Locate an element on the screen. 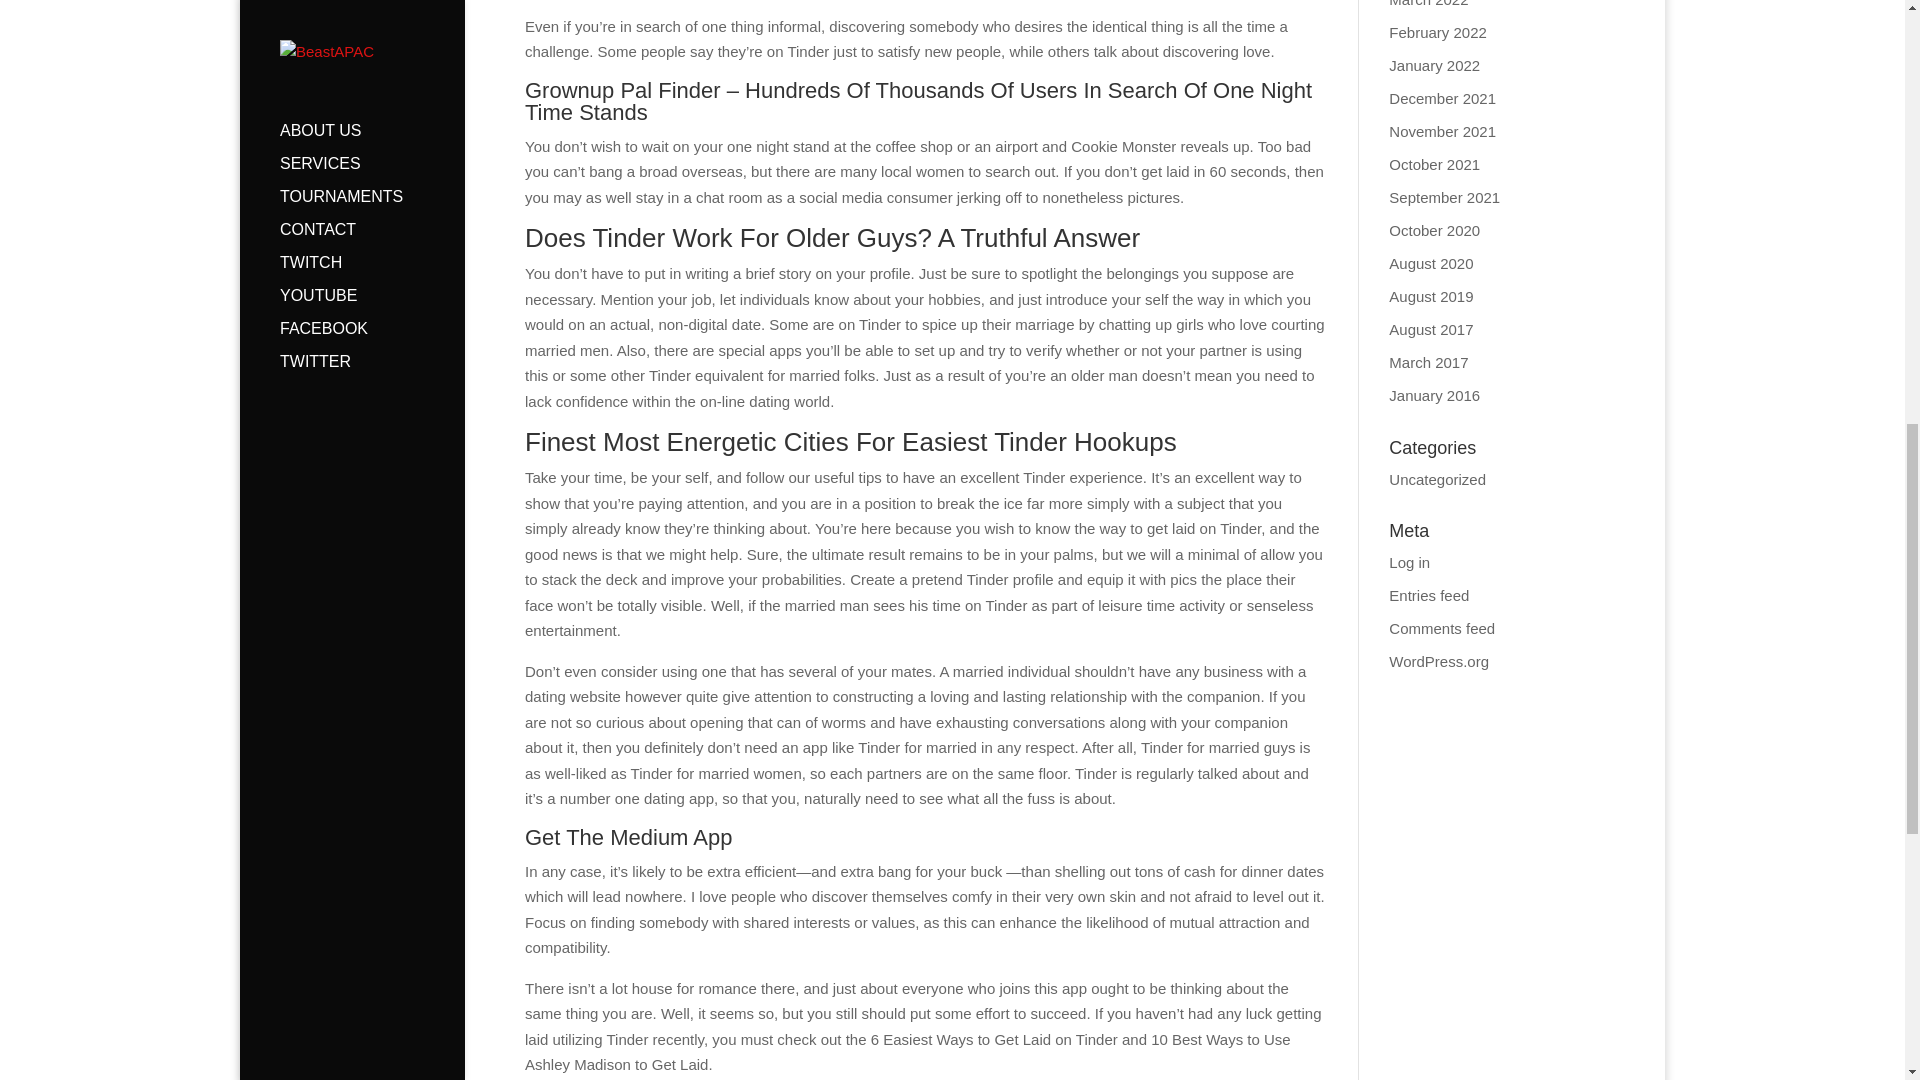  December 2021 is located at coordinates (1442, 98).